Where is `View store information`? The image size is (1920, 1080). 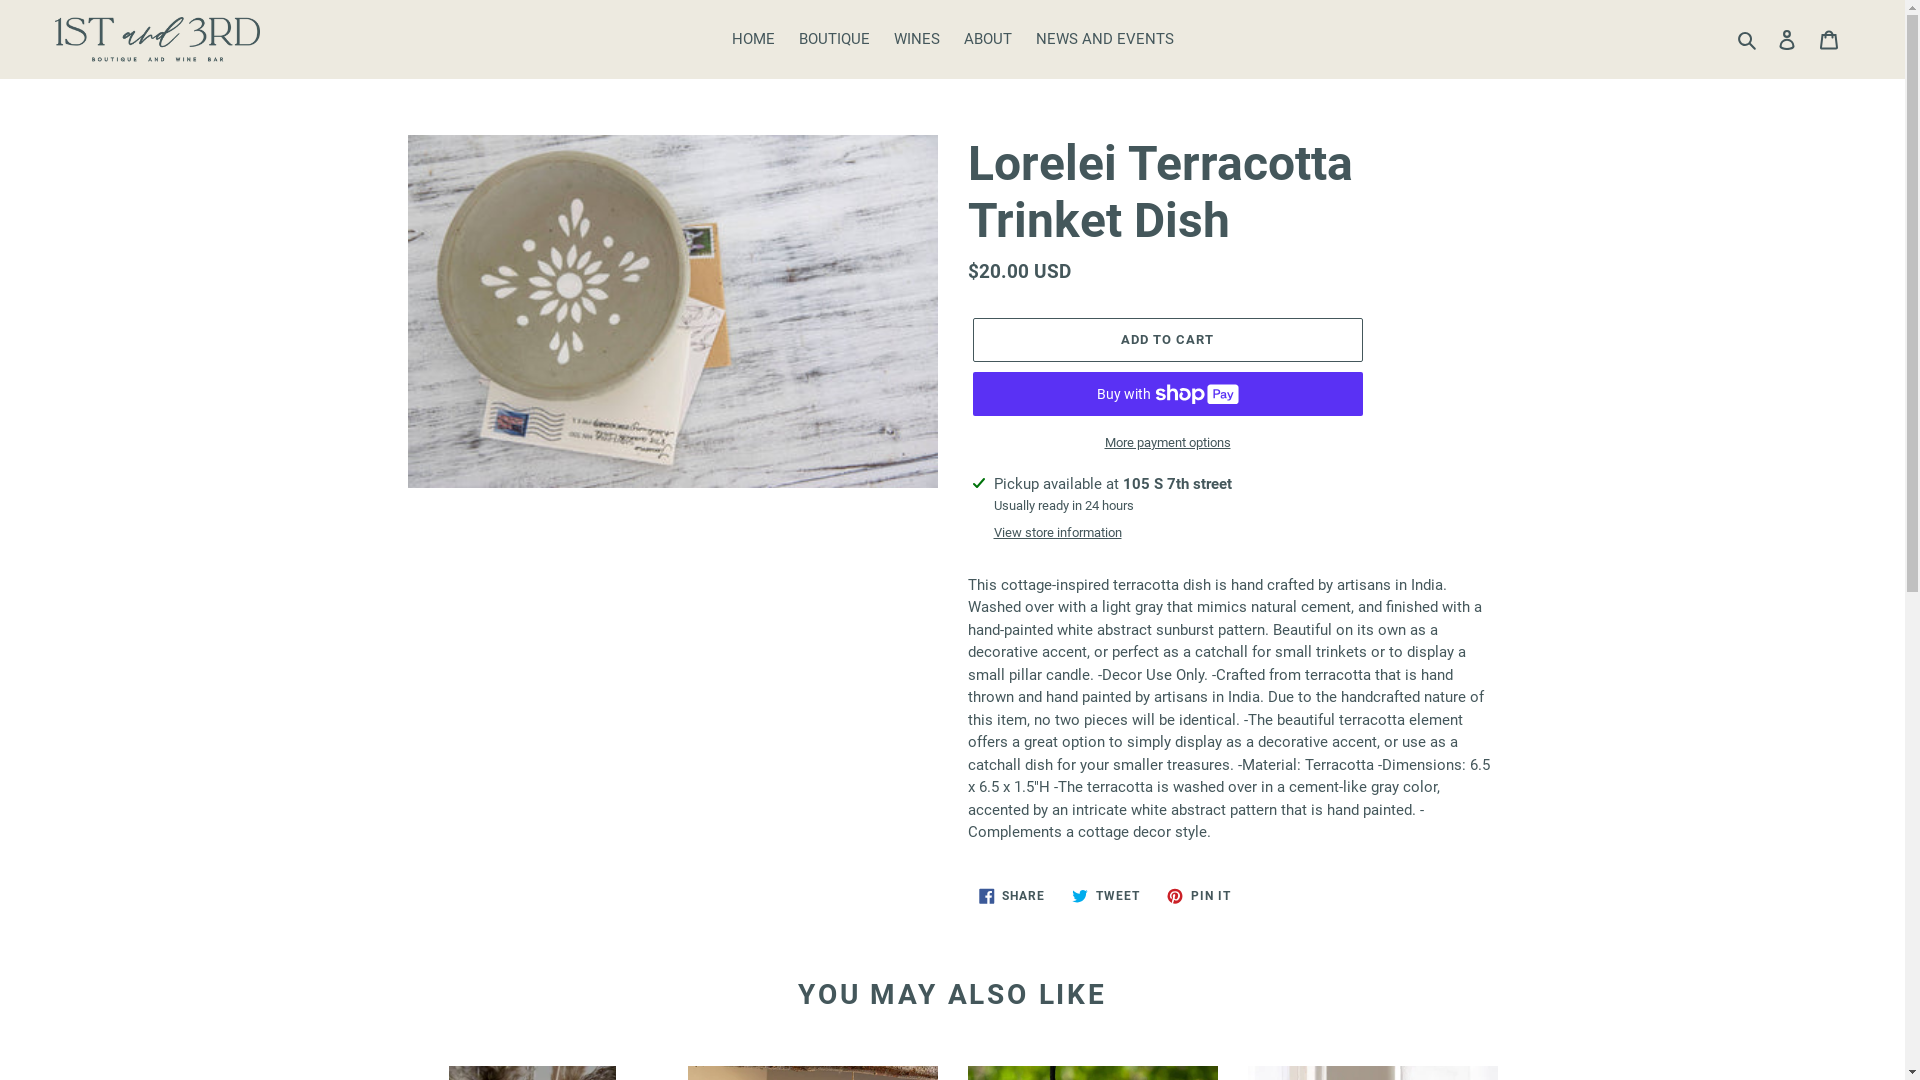 View store information is located at coordinates (1058, 533).